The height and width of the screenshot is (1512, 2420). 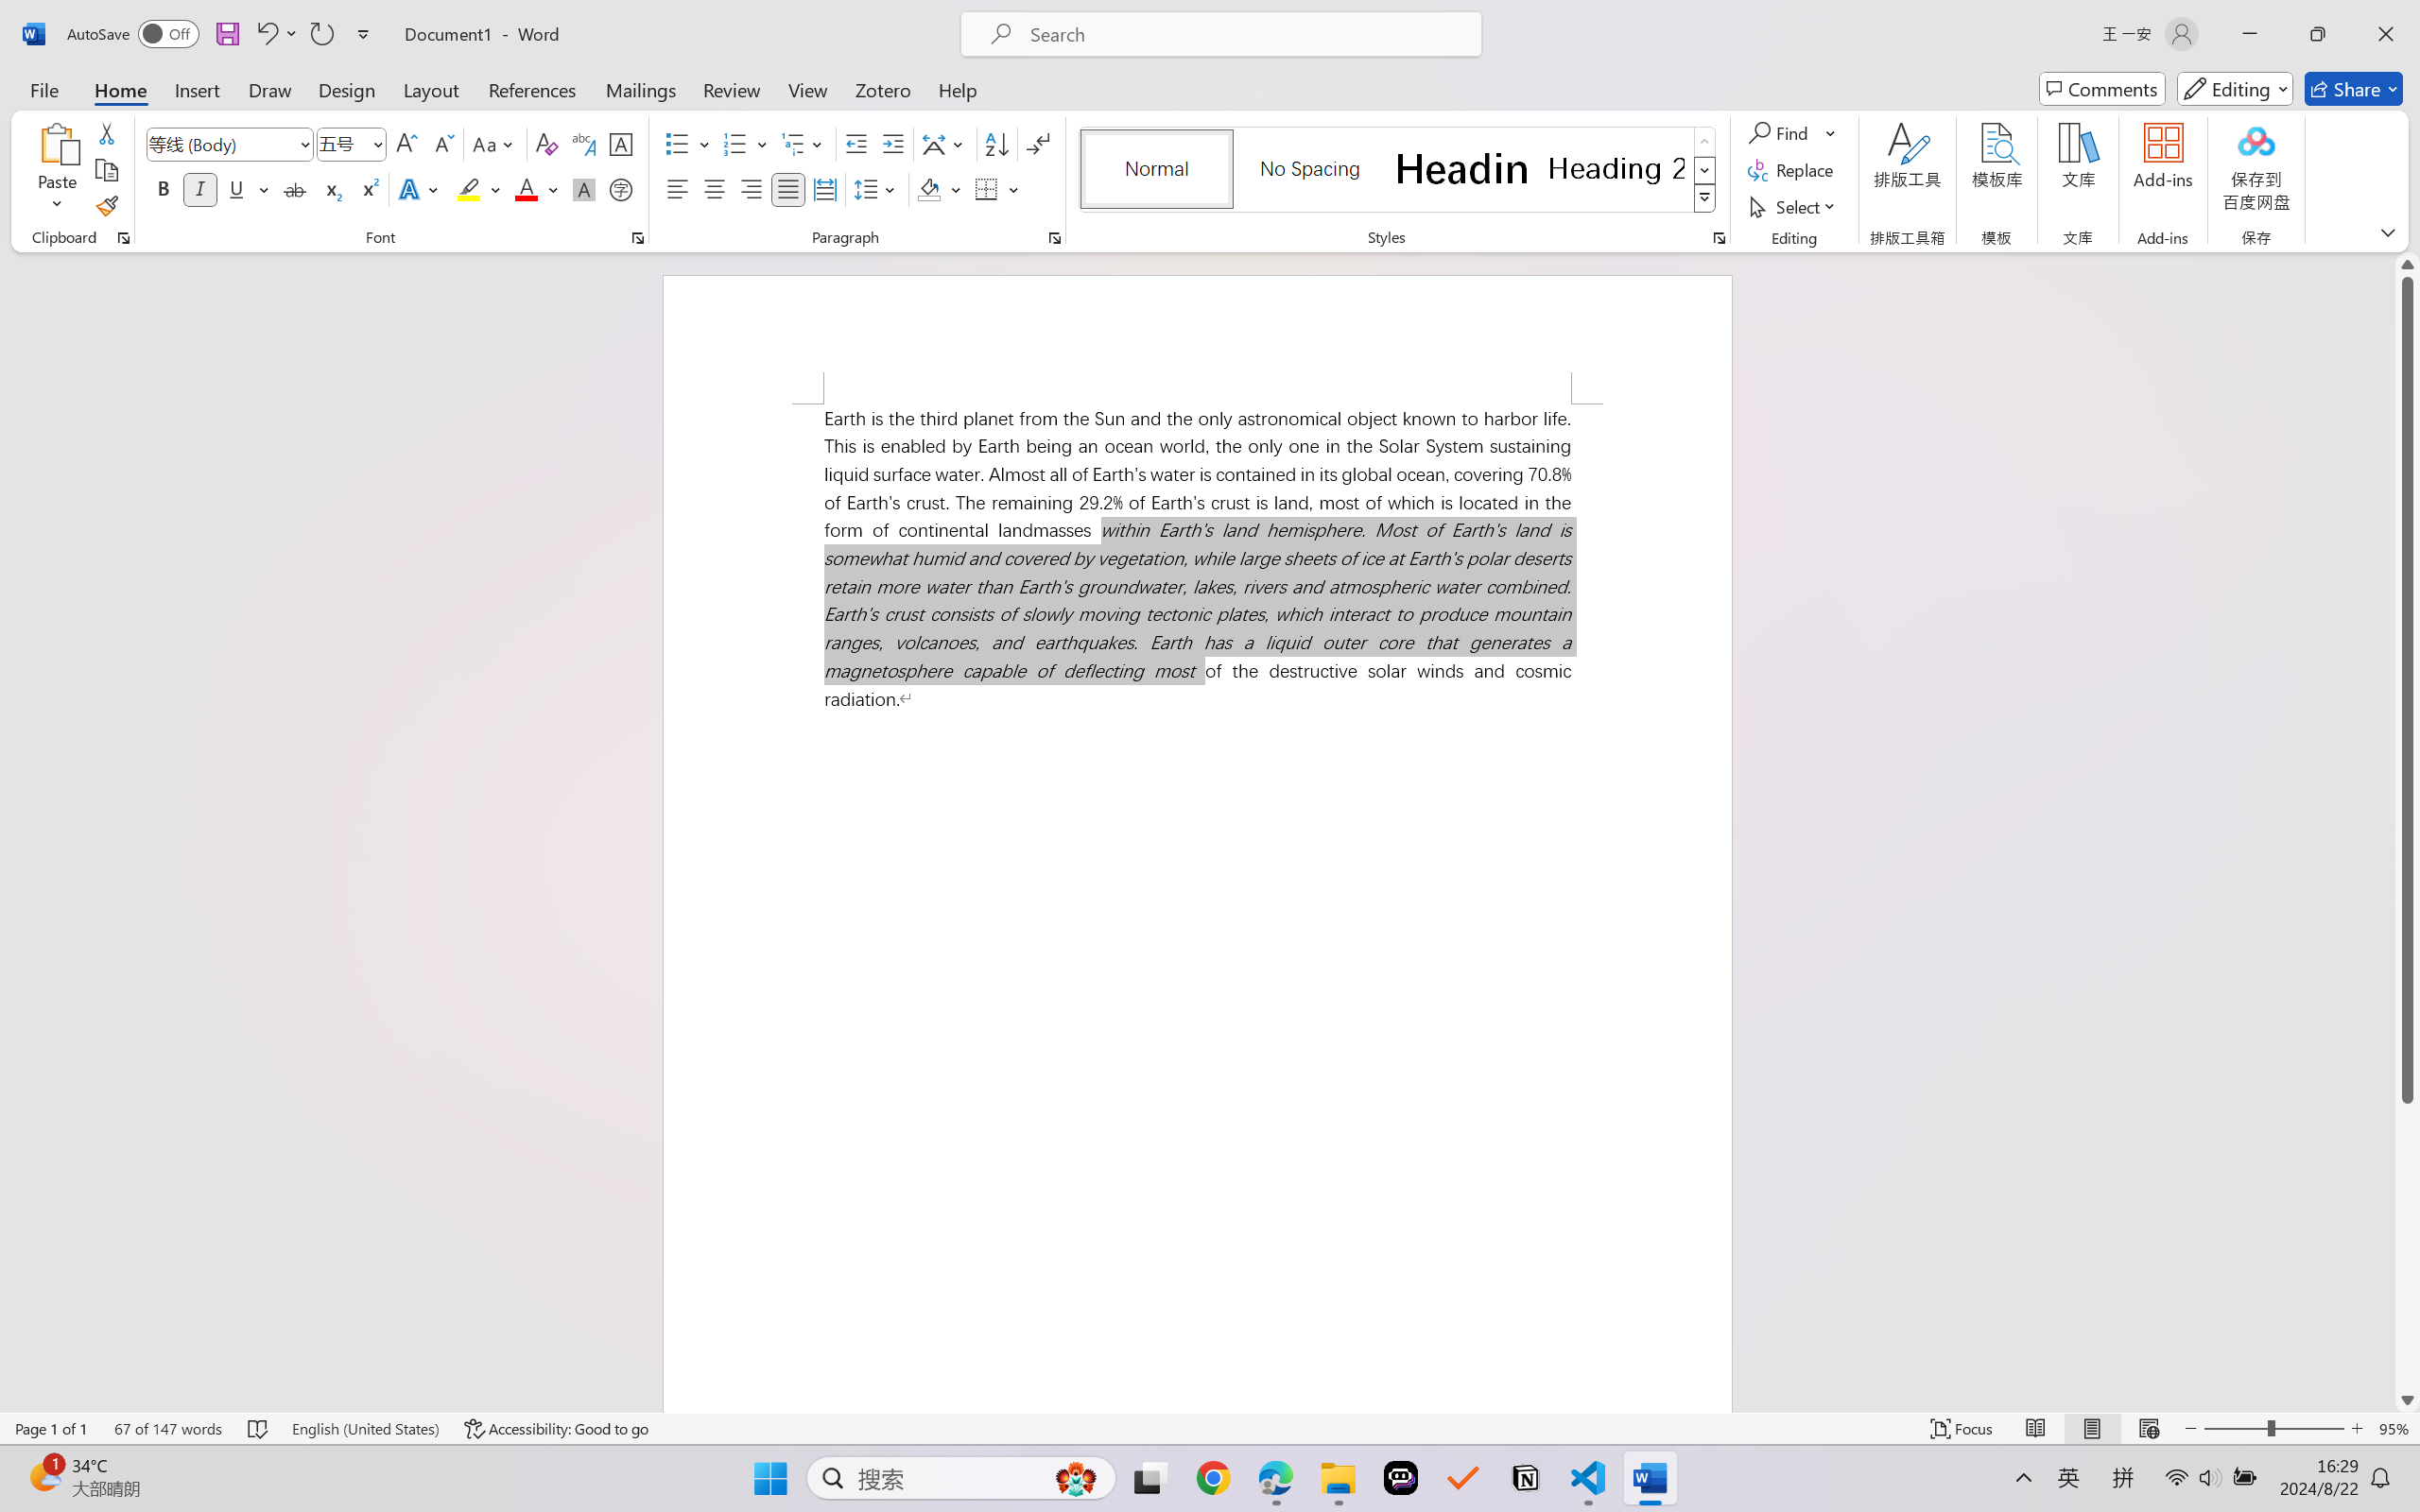 What do you see at coordinates (1705, 170) in the screenshot?
I see `Row Down` at bounding box center [1705, 170].